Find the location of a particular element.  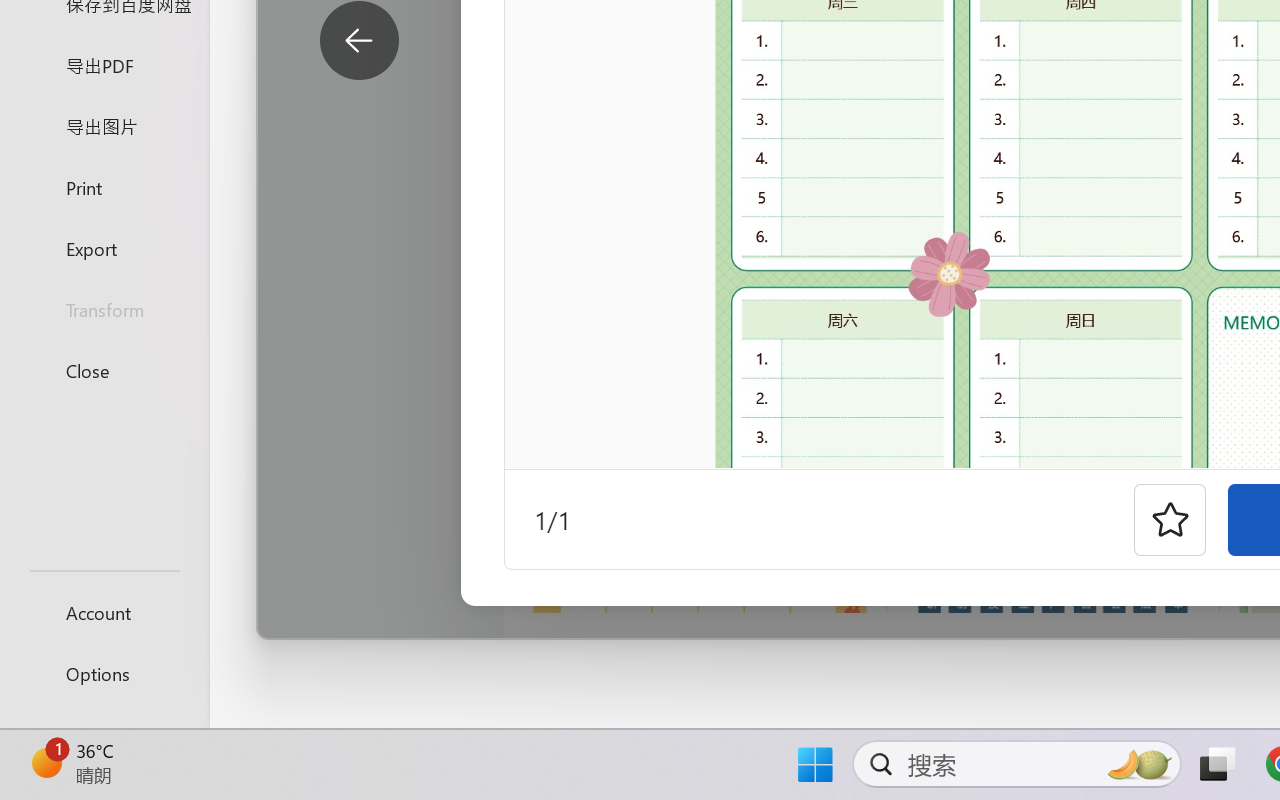

Transform is located at coordinates (104, 310).